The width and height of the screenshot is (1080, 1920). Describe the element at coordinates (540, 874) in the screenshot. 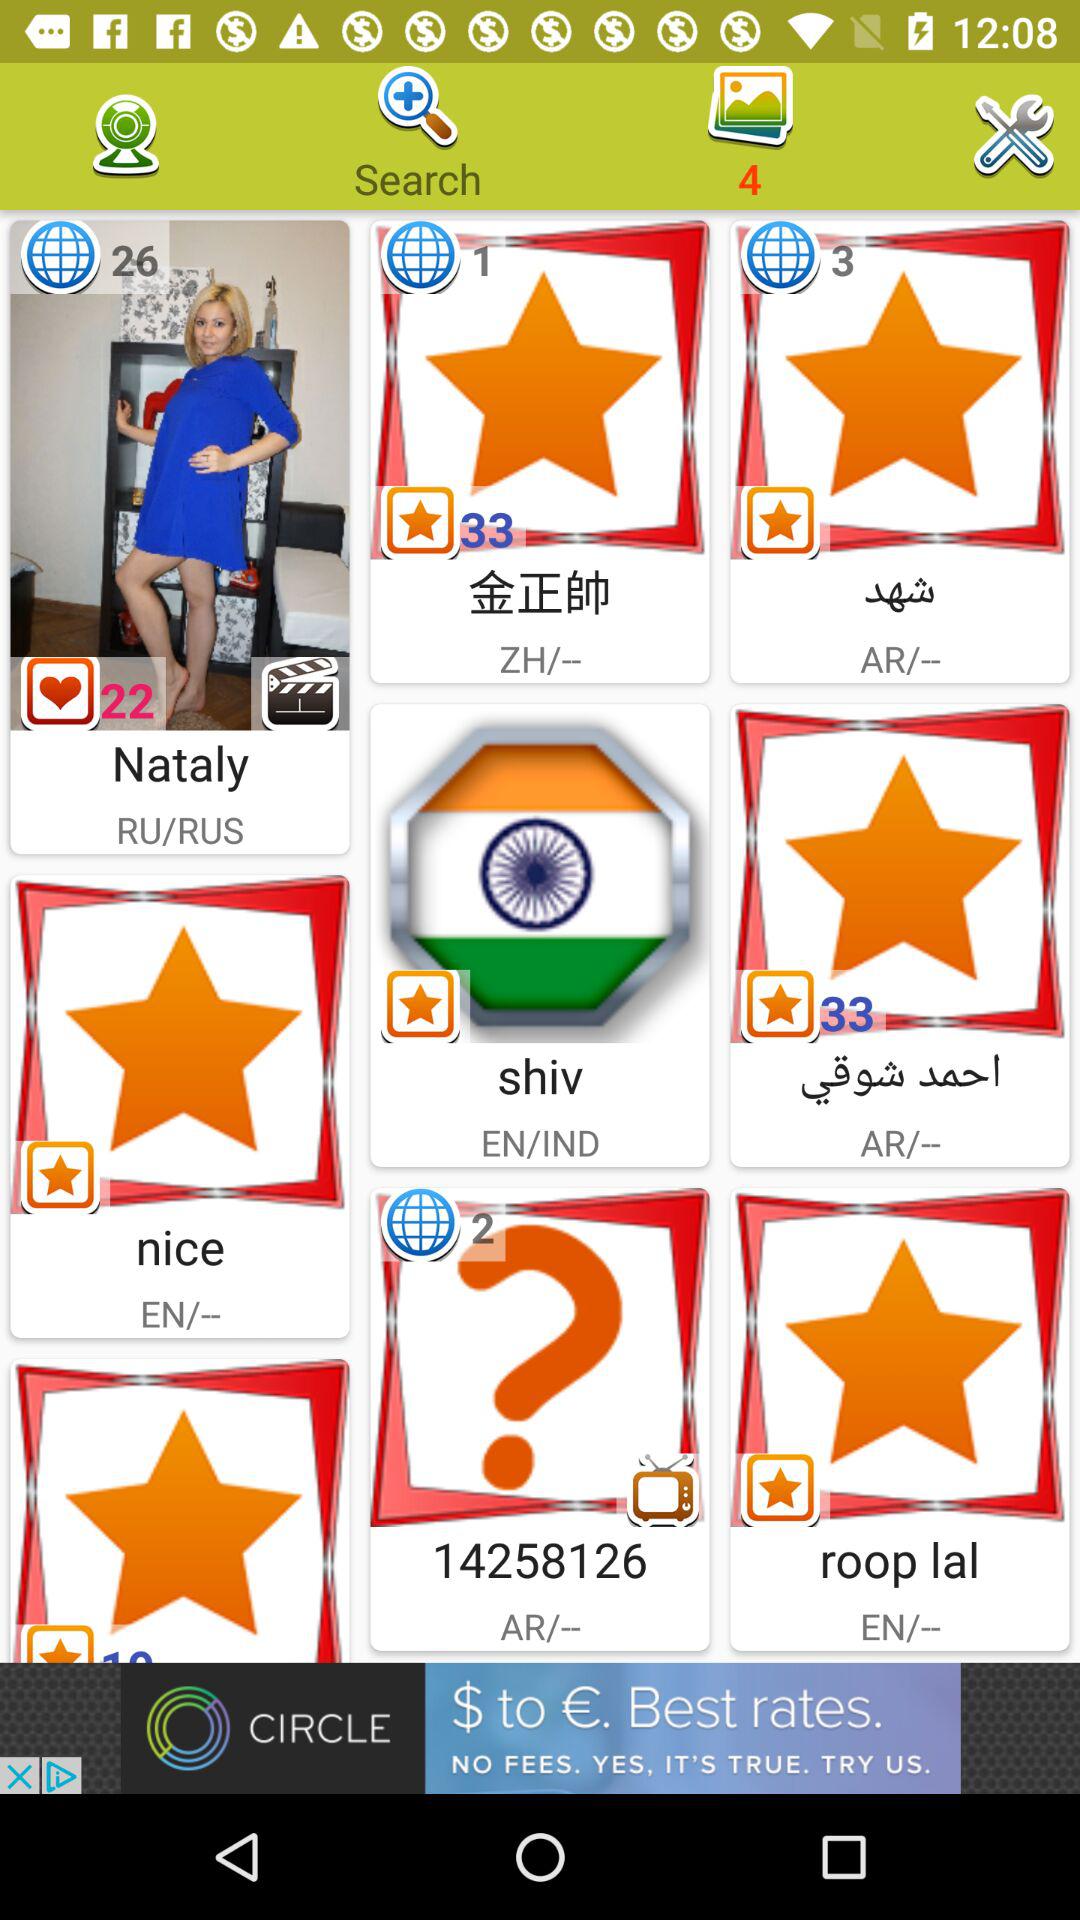

I see `open picture` at that location.